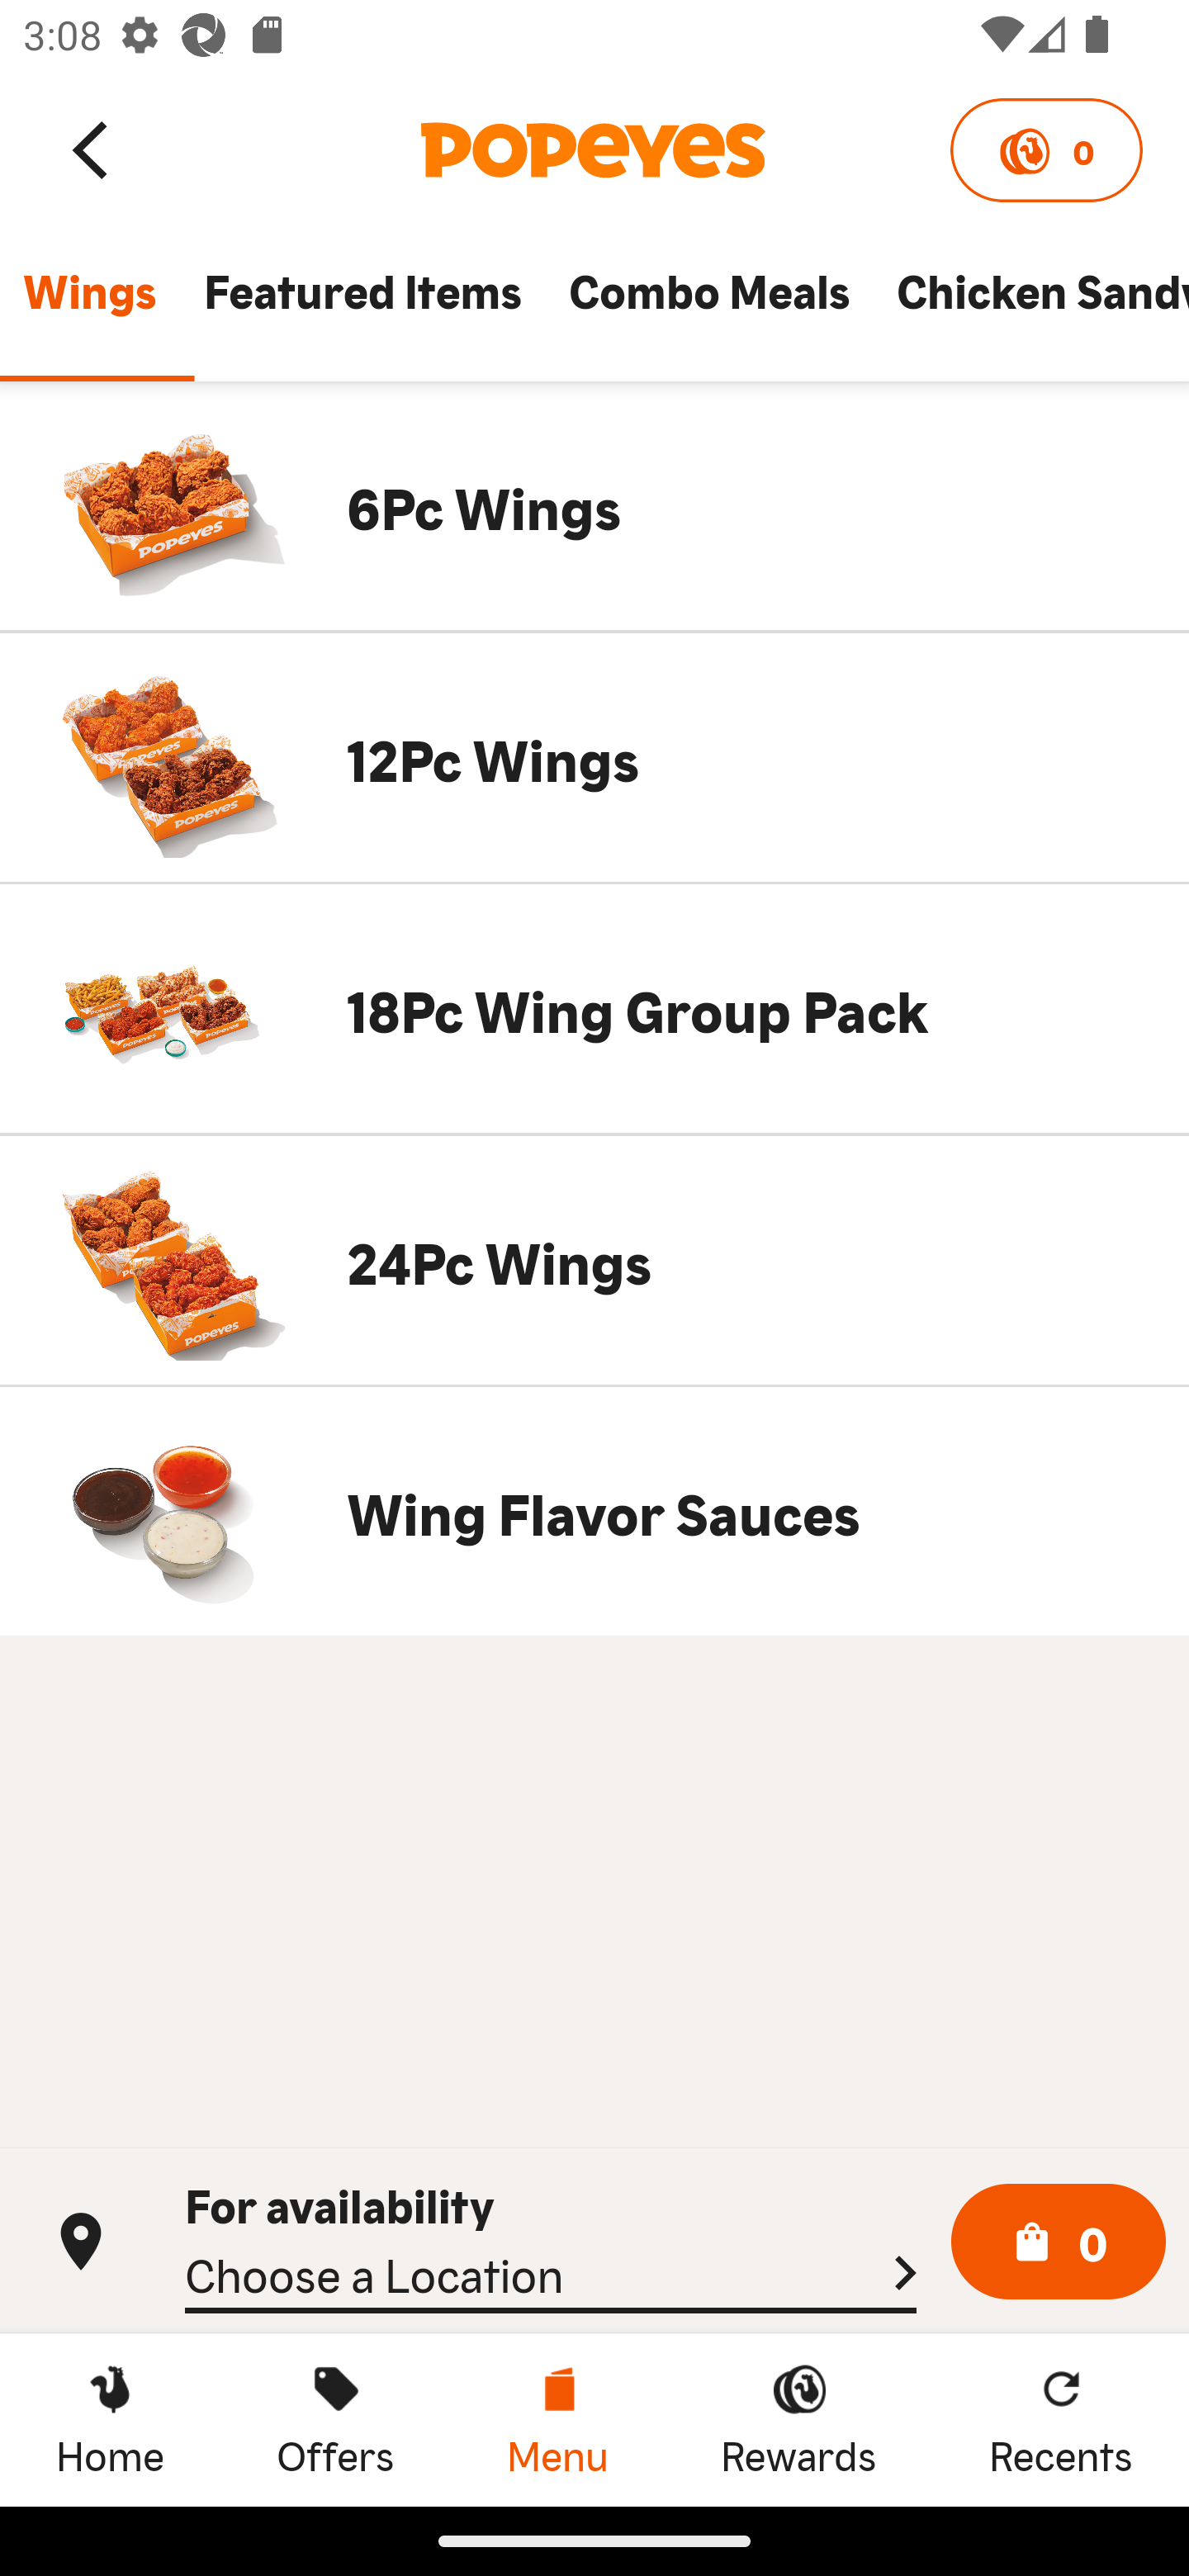 The width and height of the screenshot is (1189, 2576). I want to click on Rewards Rewards Rewards, so click(798, 2419).